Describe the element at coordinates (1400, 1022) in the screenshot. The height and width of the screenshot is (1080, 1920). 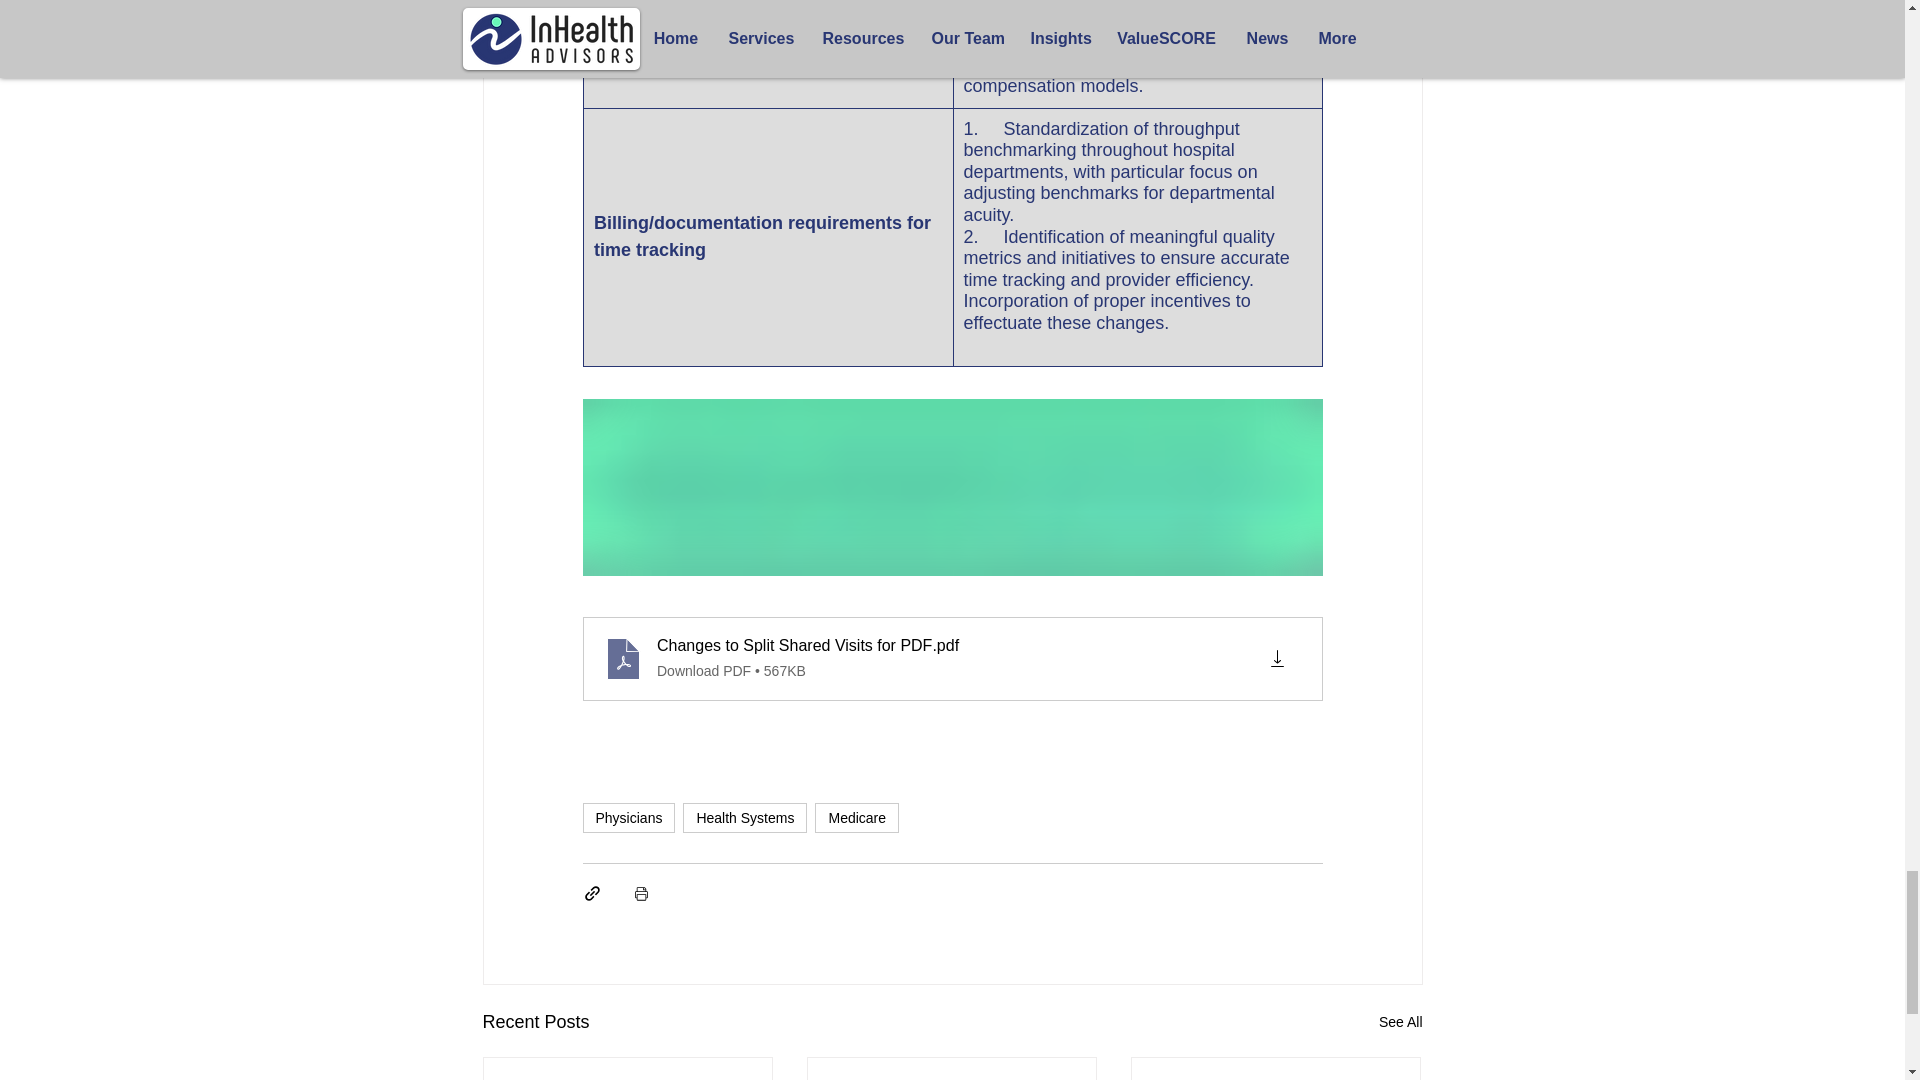
I see `See All` at that location.